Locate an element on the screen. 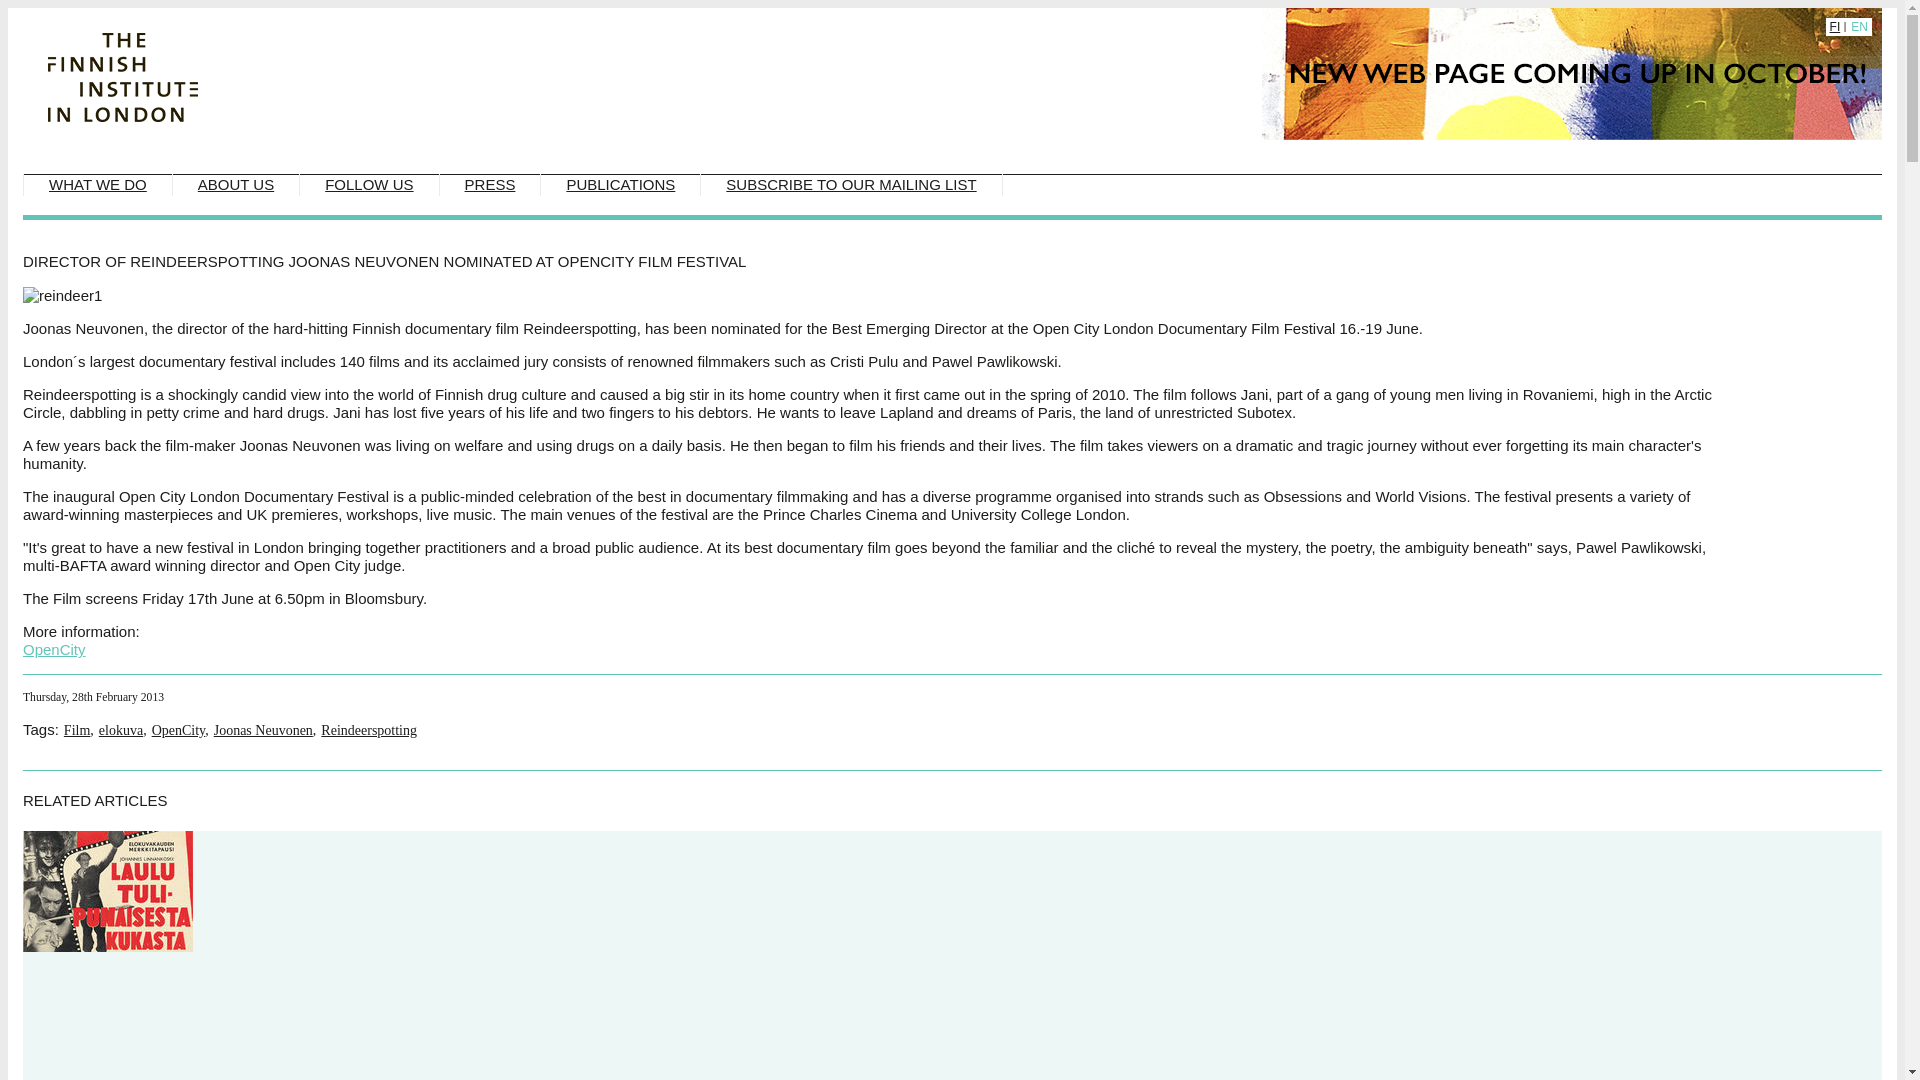 This screenshot has height=1080, width=1920. OpenCity is located at coordinates (54, 649).